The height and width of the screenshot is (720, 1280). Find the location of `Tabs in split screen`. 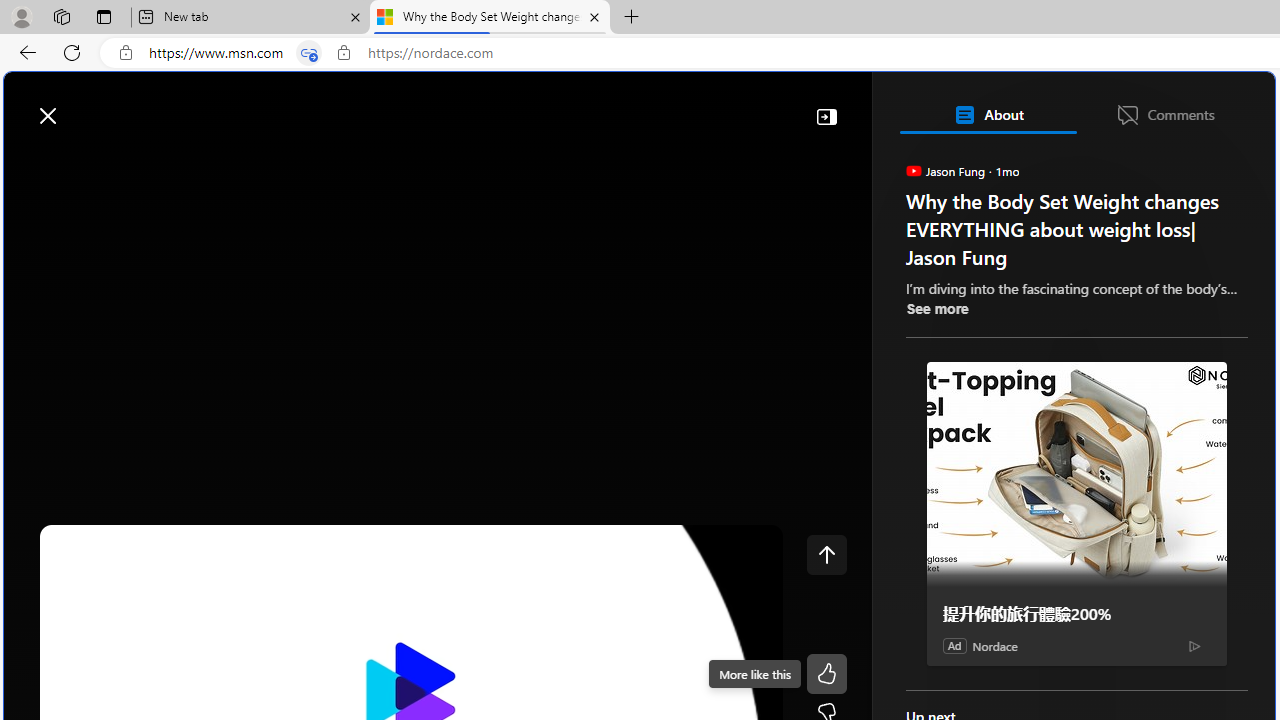

Tabs in split screen is located at coordinates (308, 53).